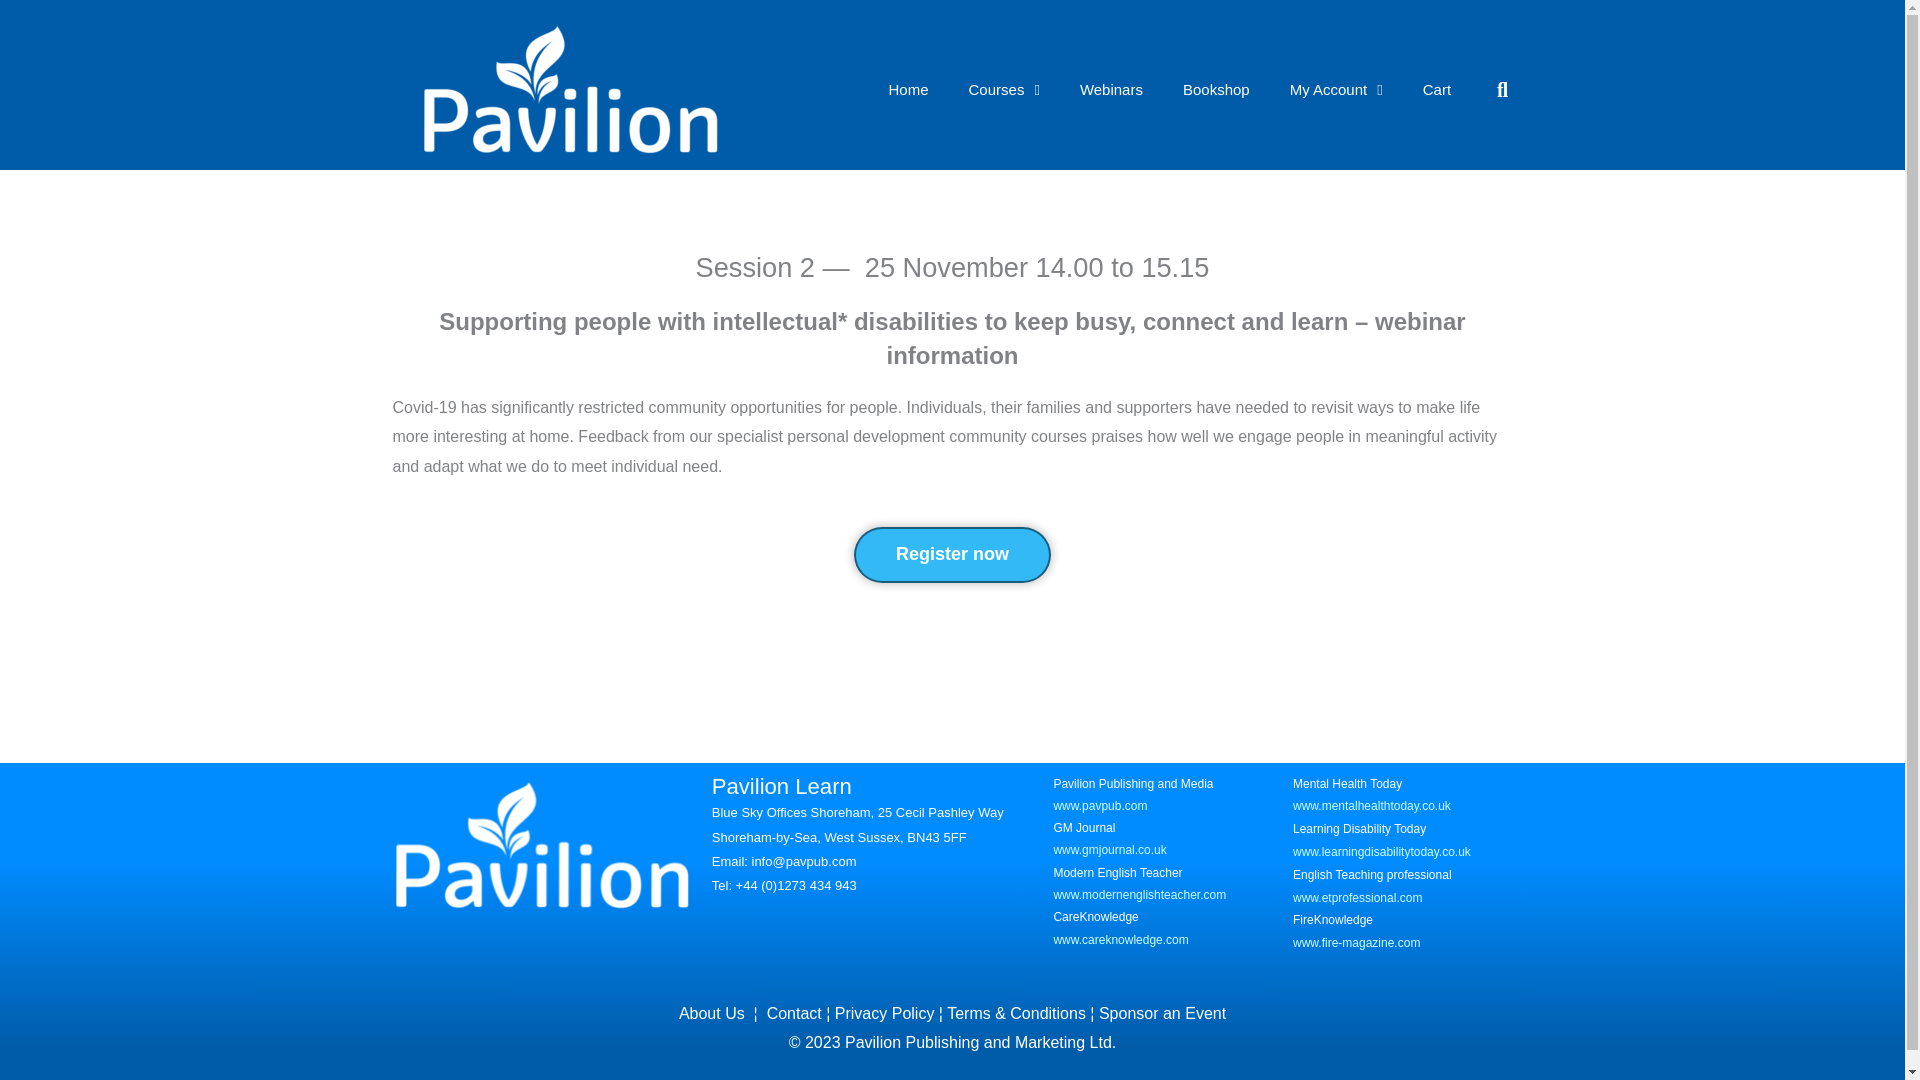  Describe the element at coordinates (1099, 806) in the screenshot. I see `www.pavpub.com` at that location.